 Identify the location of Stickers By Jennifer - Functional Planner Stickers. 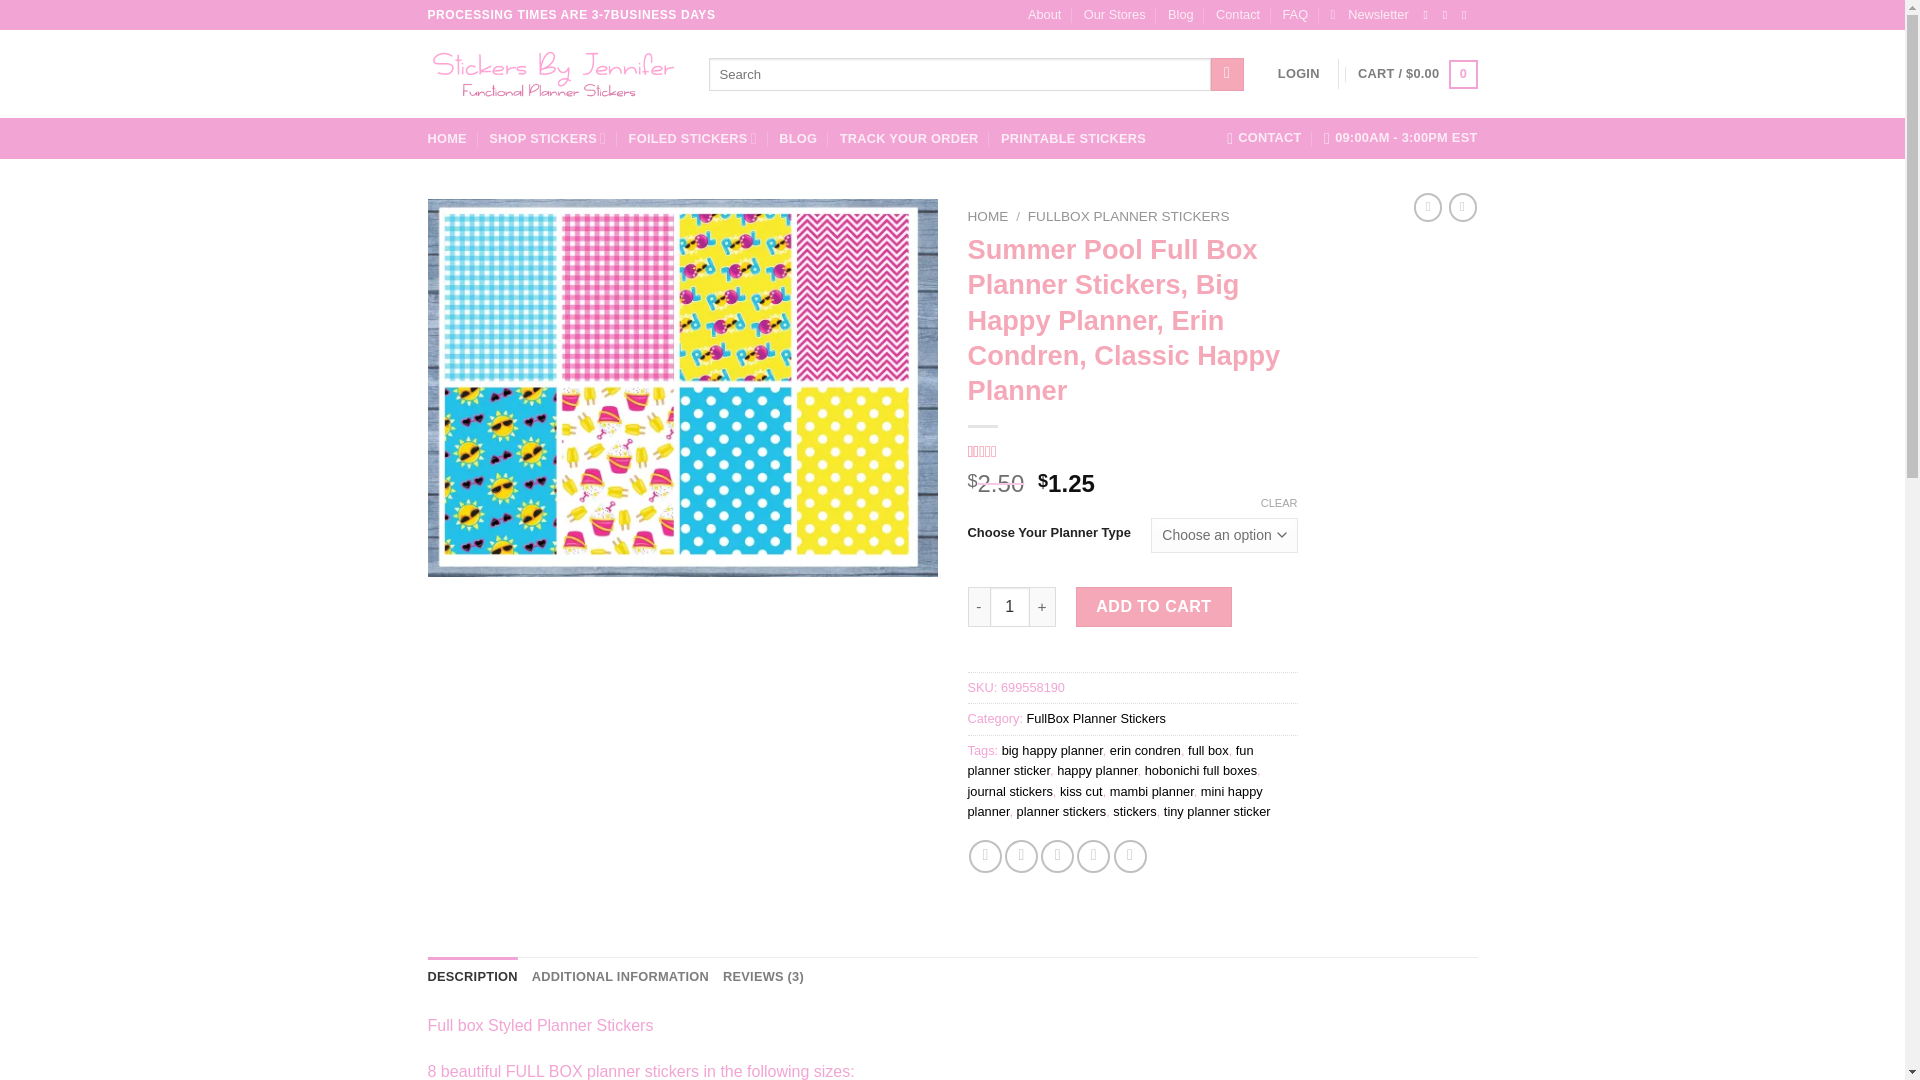
(554, 74).